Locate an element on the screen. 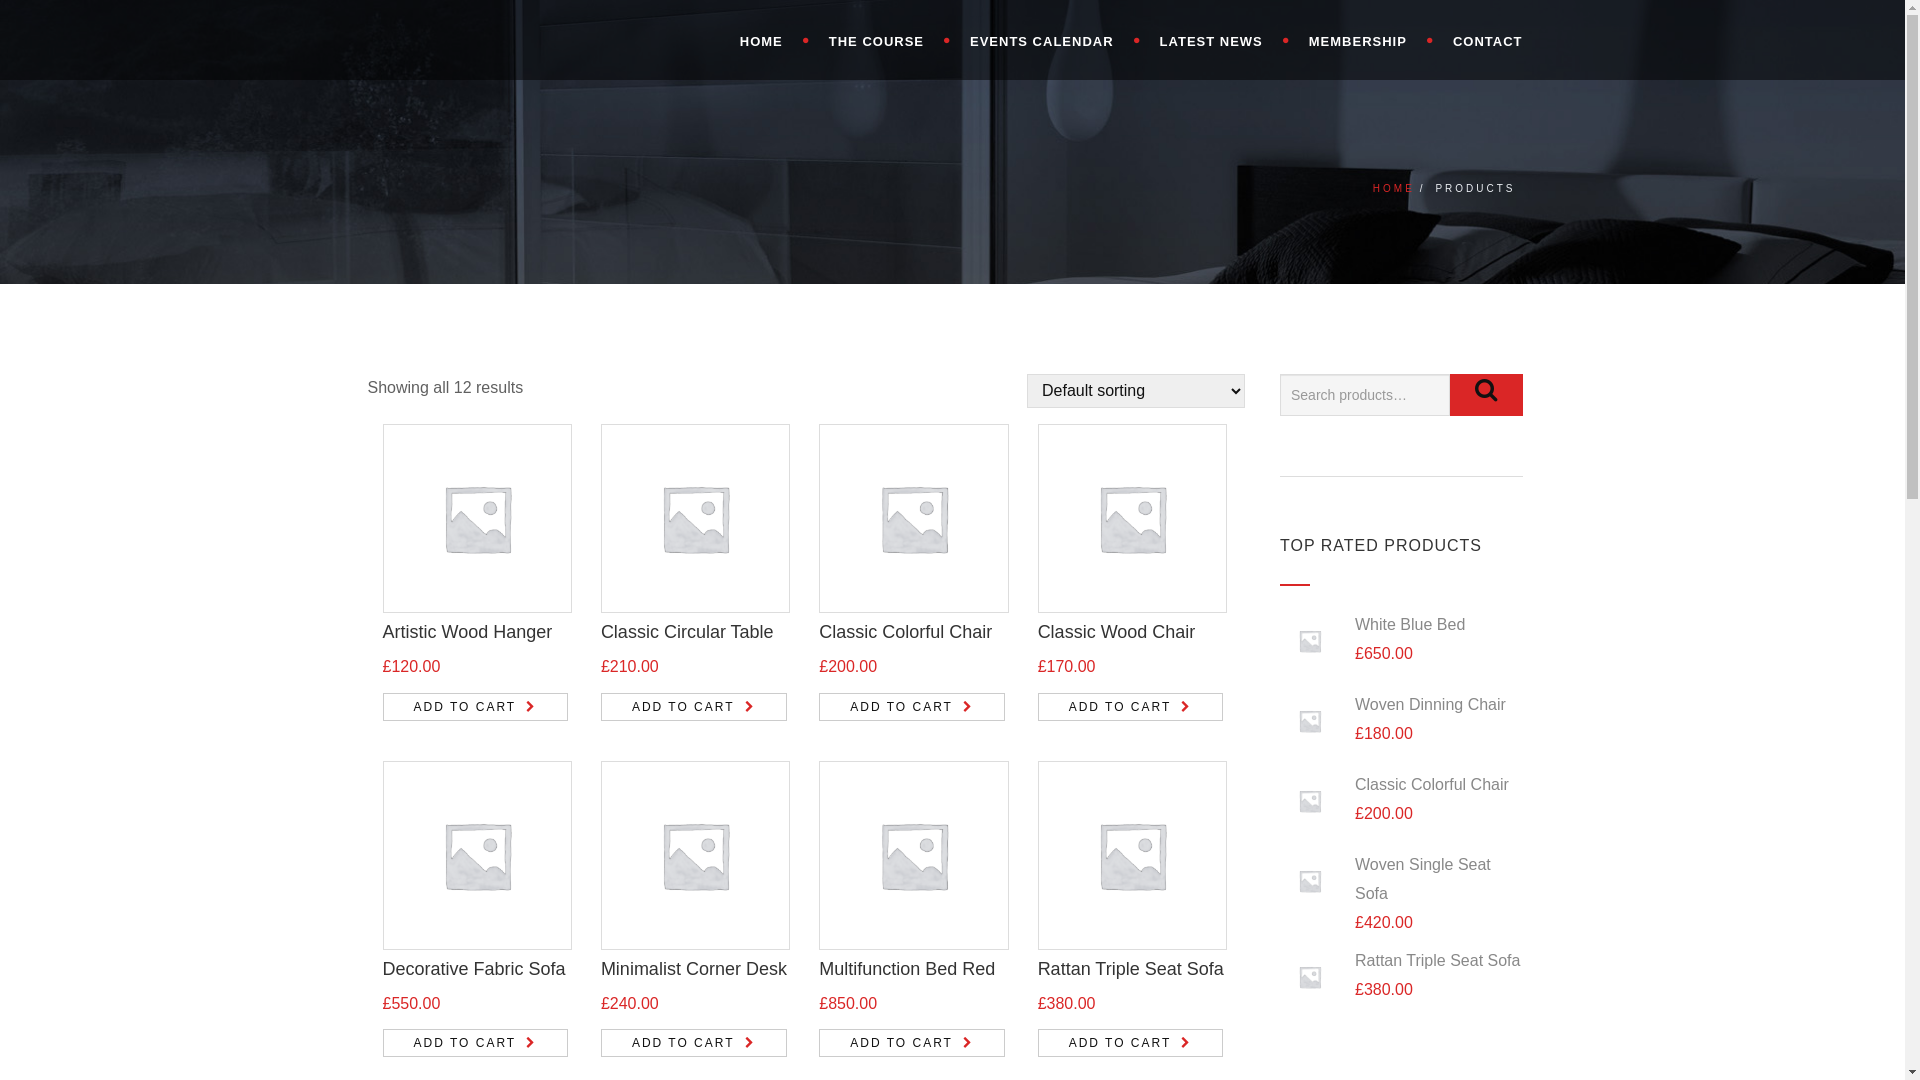  woocommerce-placeholder is located at coordinates (1132, 856).